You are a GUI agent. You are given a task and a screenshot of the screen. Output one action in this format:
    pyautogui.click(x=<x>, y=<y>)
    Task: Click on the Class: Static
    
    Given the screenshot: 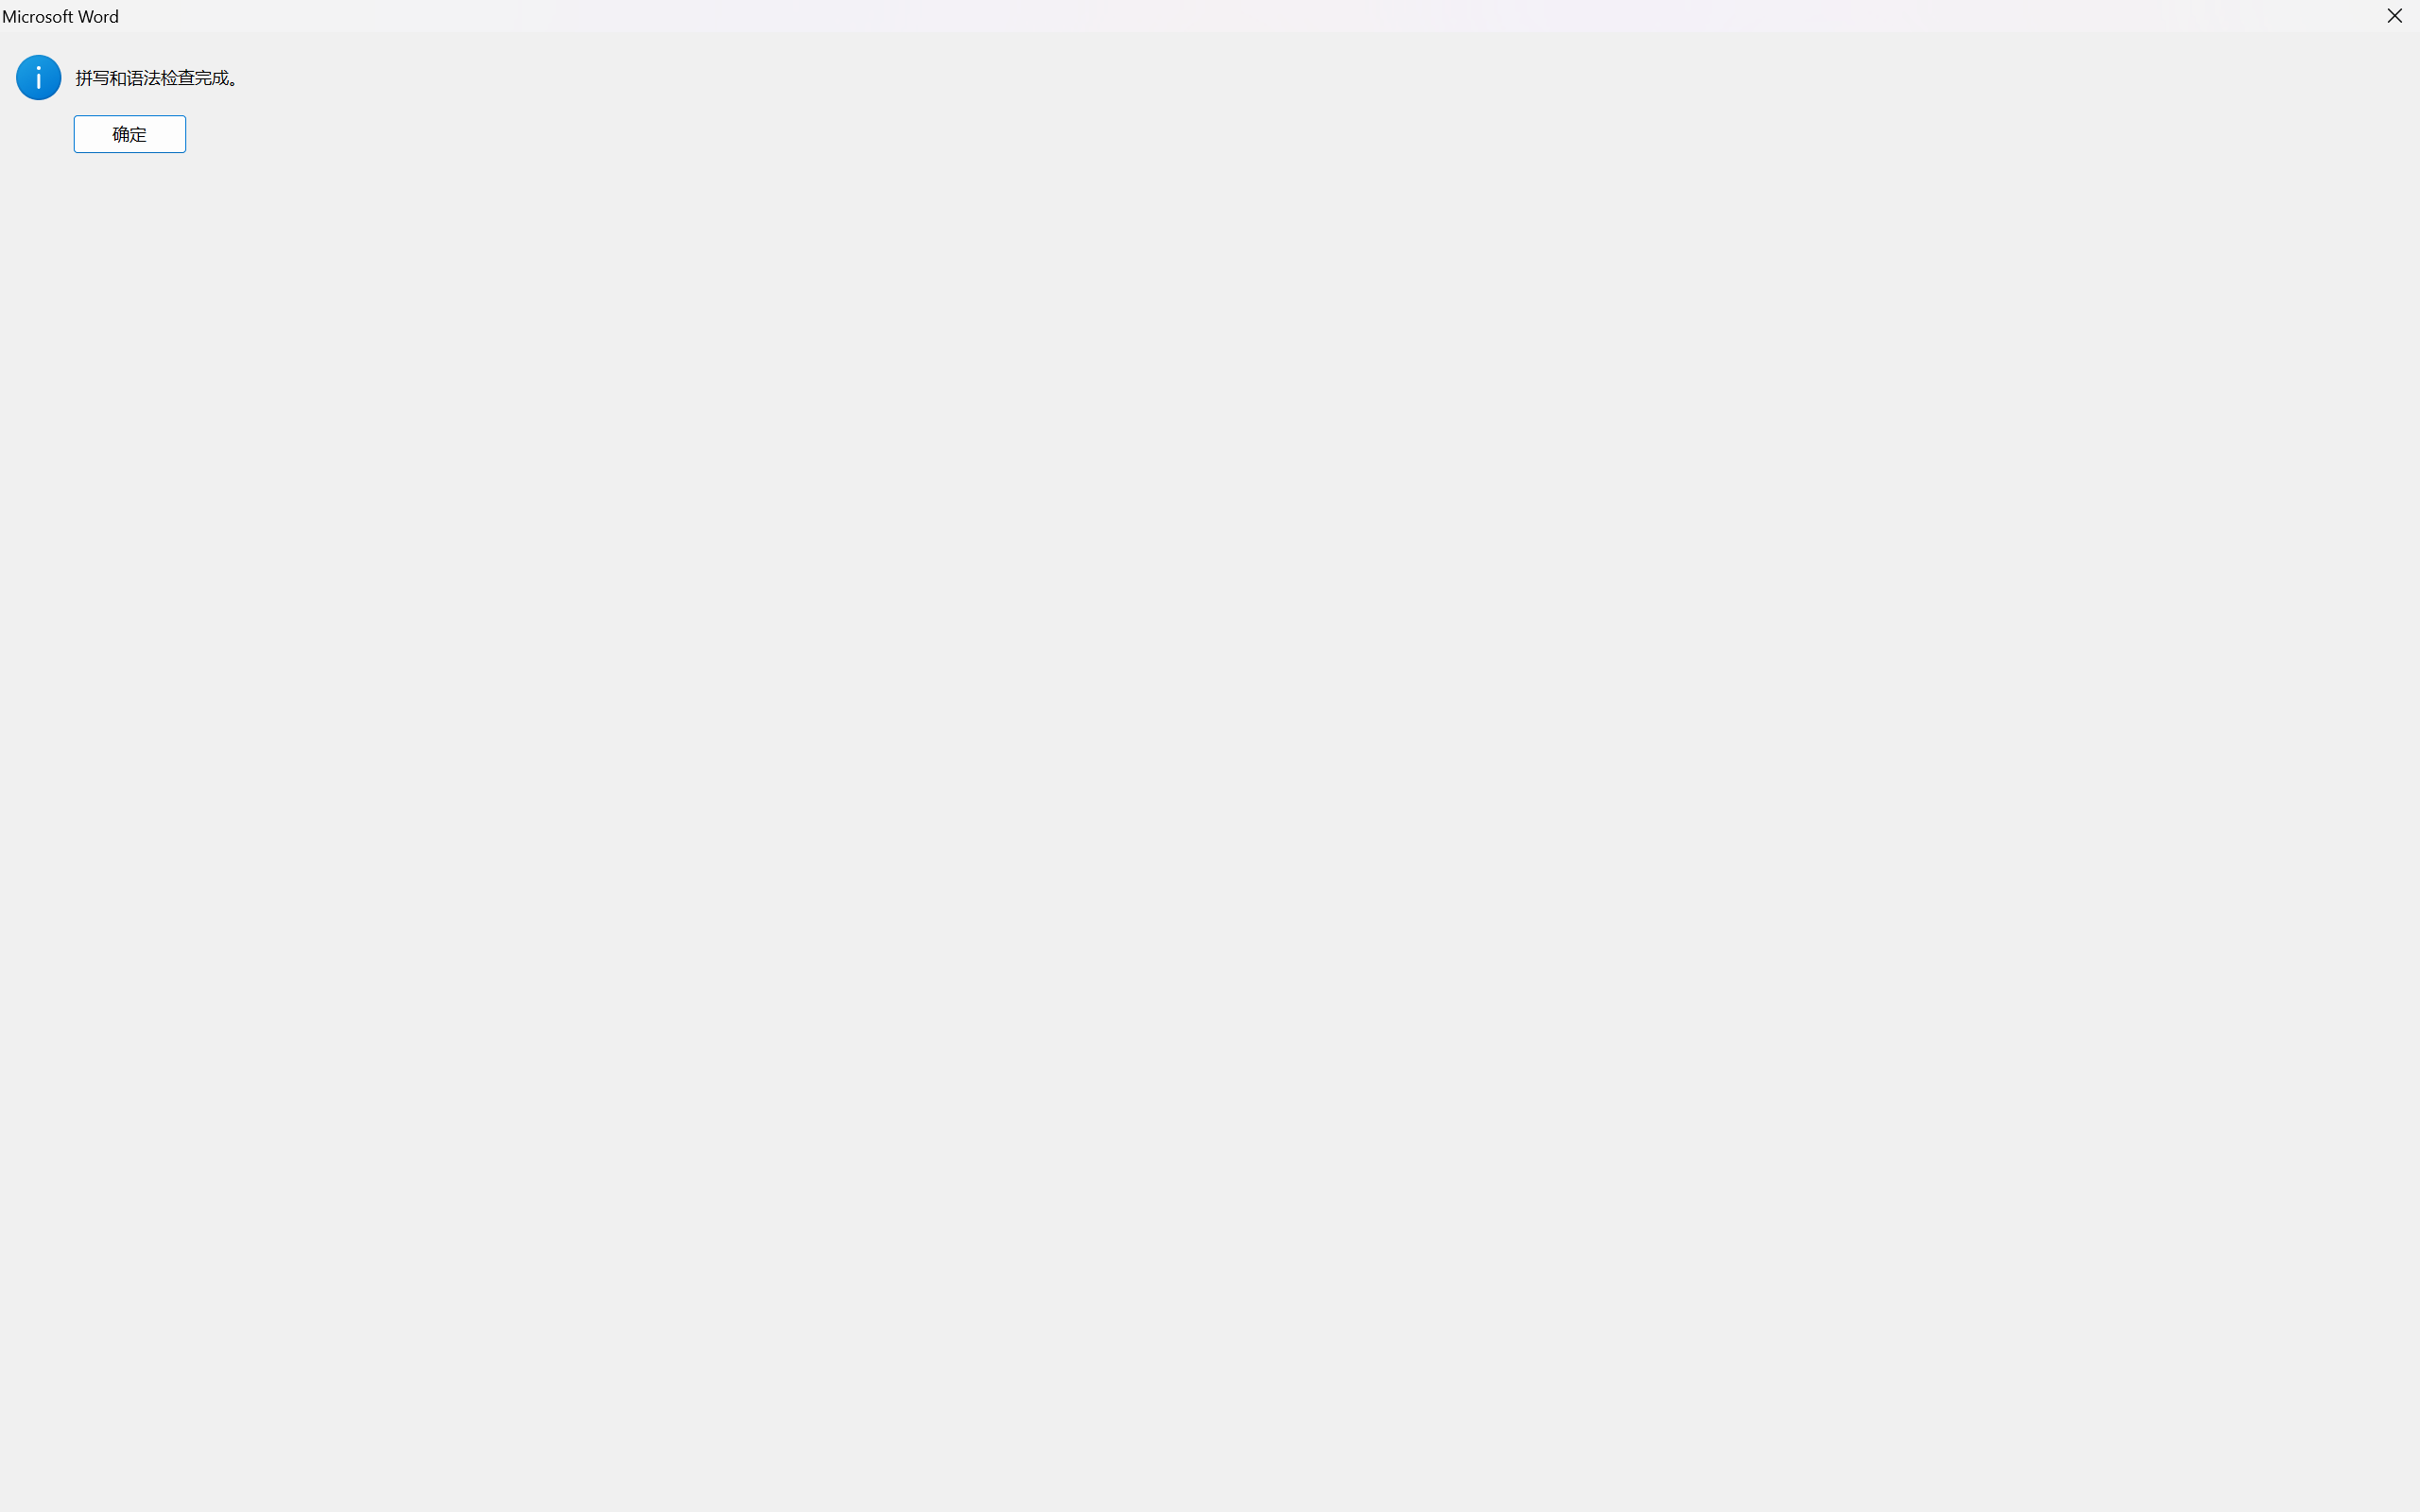 What is the action you would take?
    pyautogui.click(x=38, y=77)
    